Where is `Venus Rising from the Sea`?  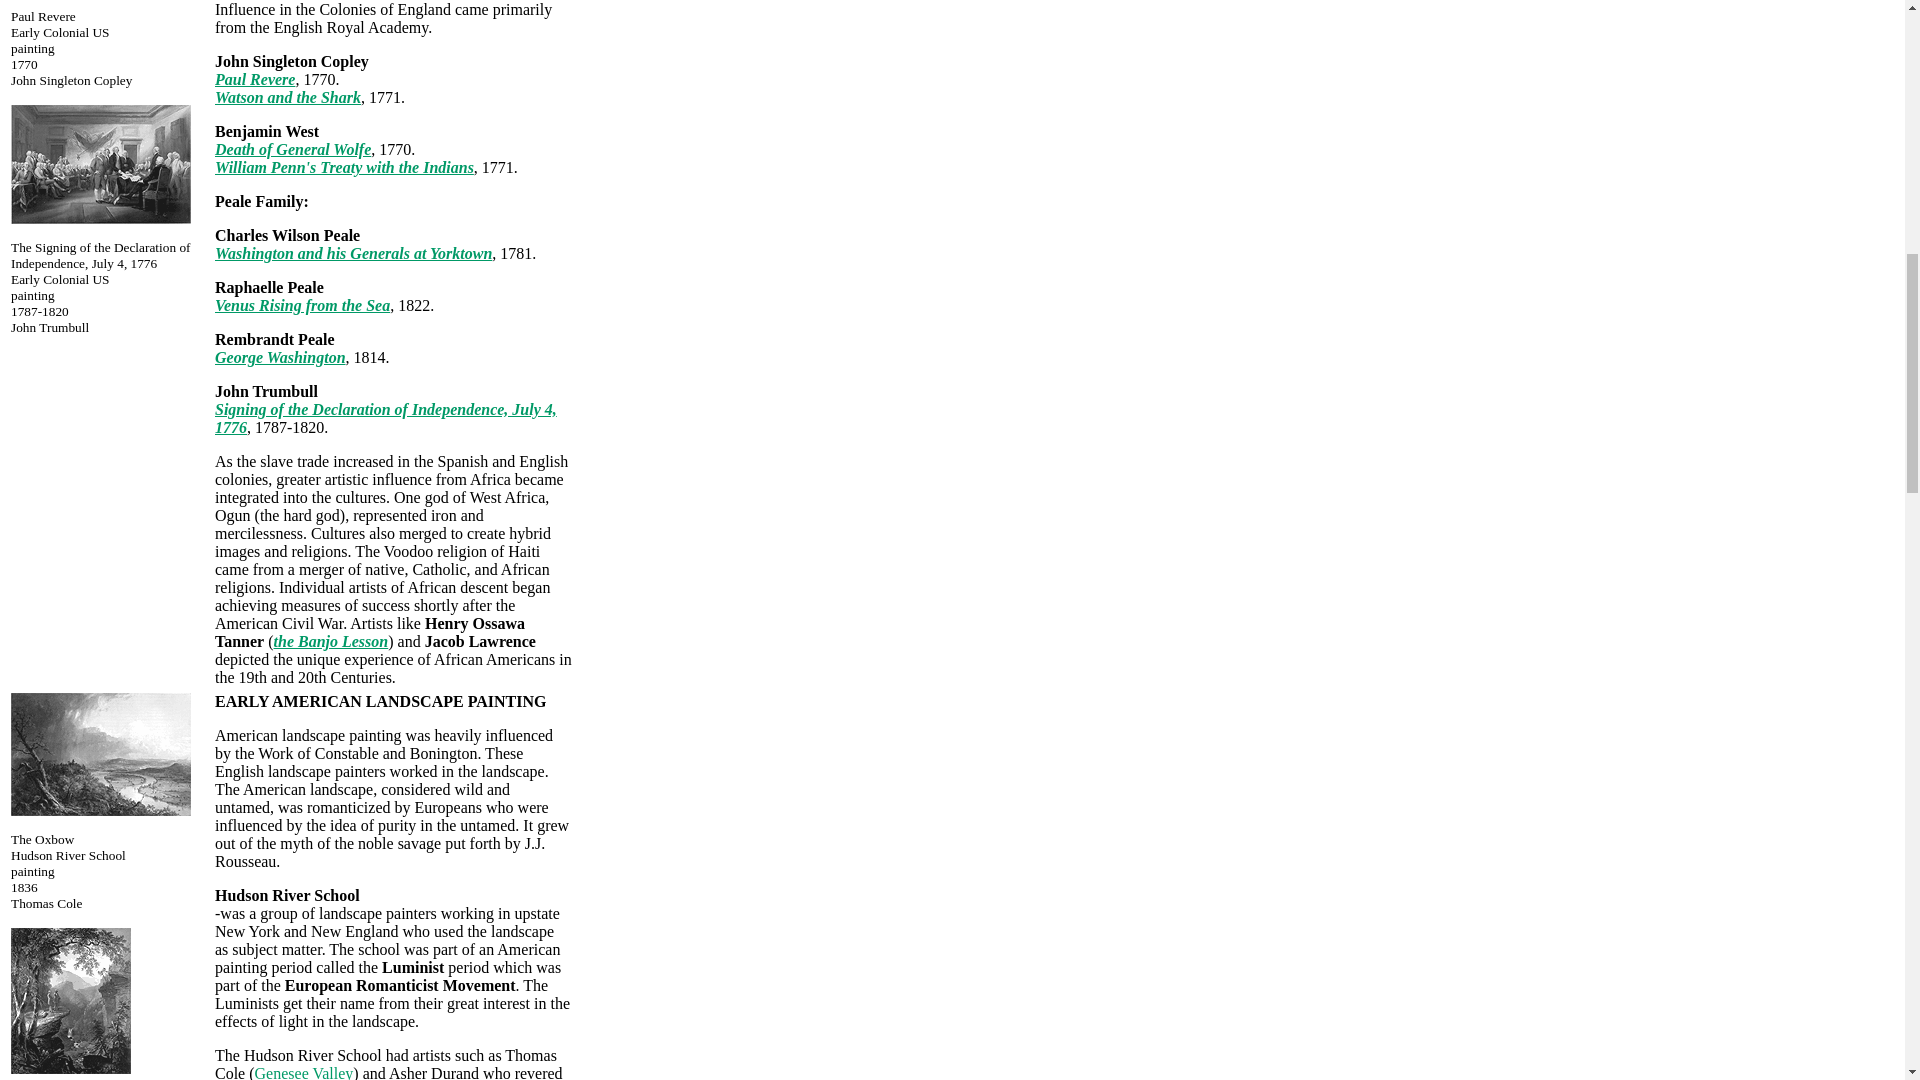
Venus Rising from the Sea is located at coordinates (302, 306).